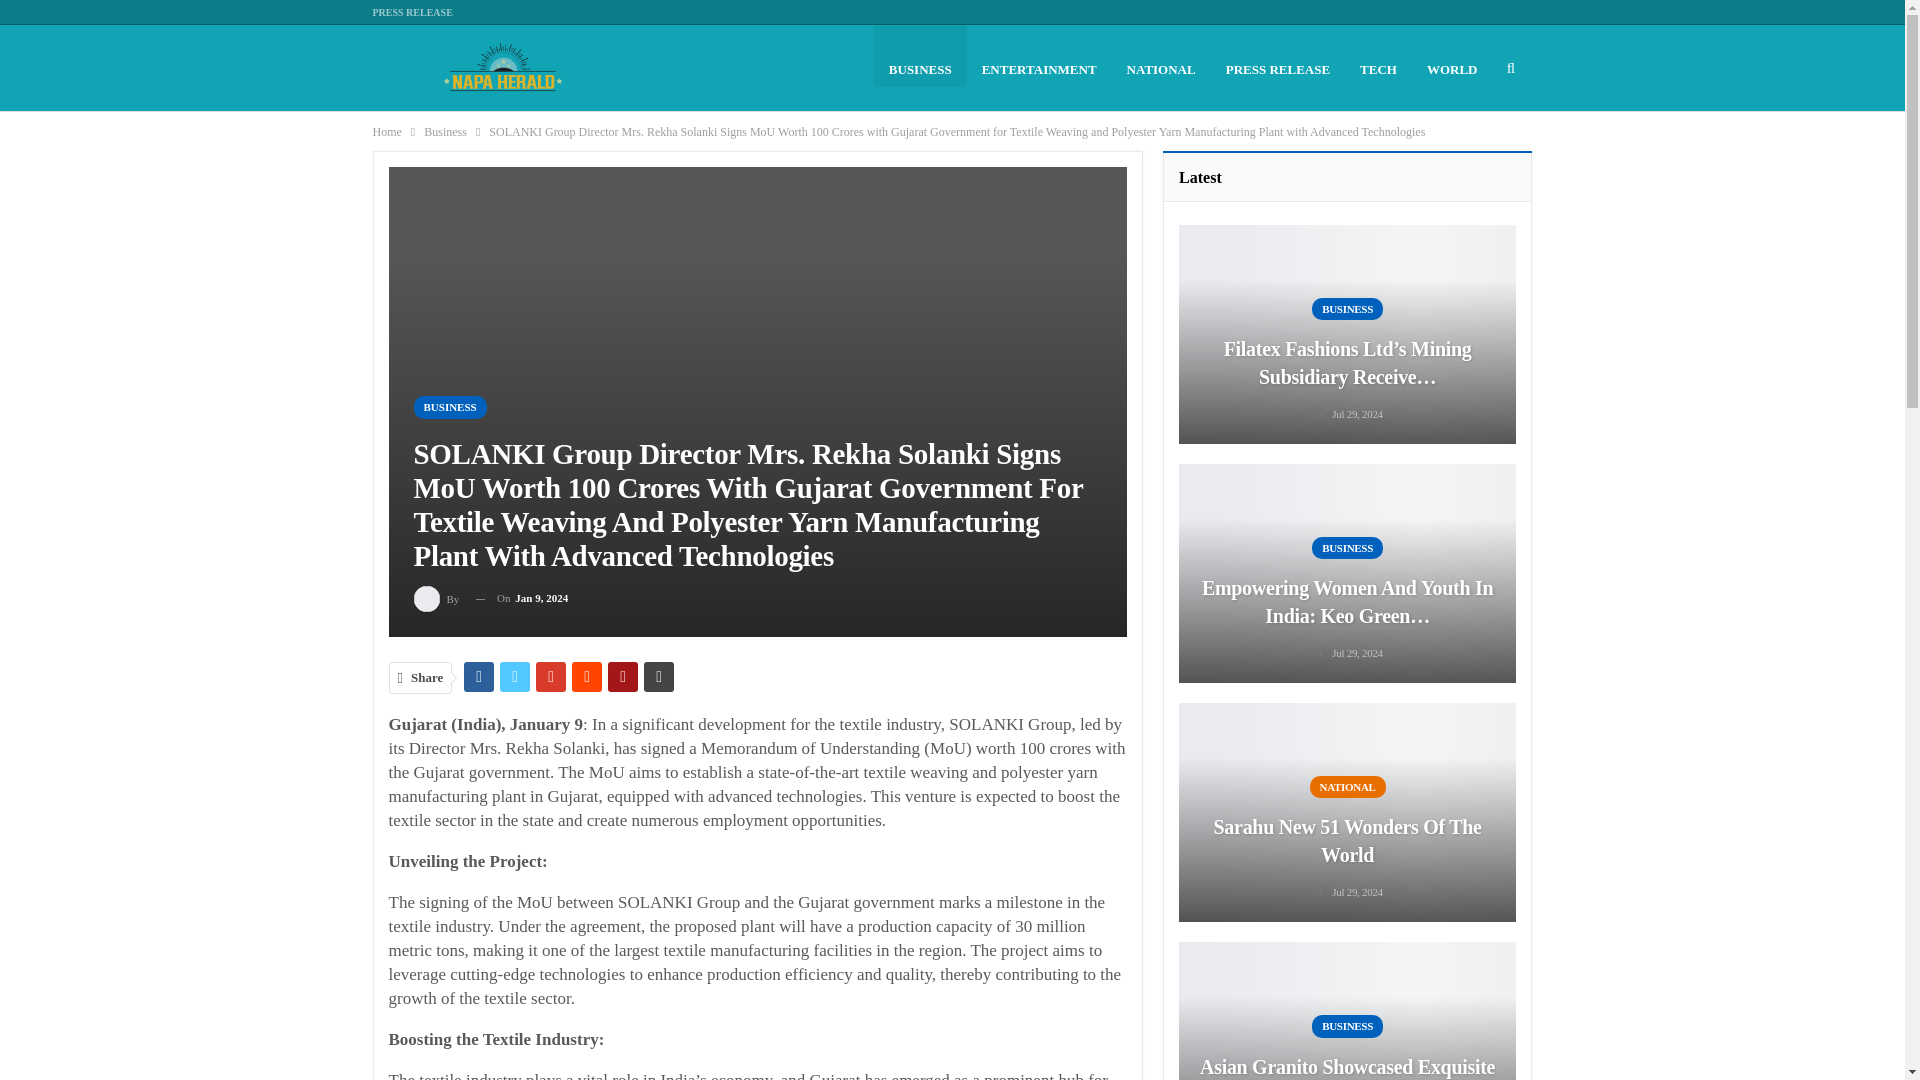 The height and width of the screenshot is (1080, 1920). I want to click on By, so click(438, 598).